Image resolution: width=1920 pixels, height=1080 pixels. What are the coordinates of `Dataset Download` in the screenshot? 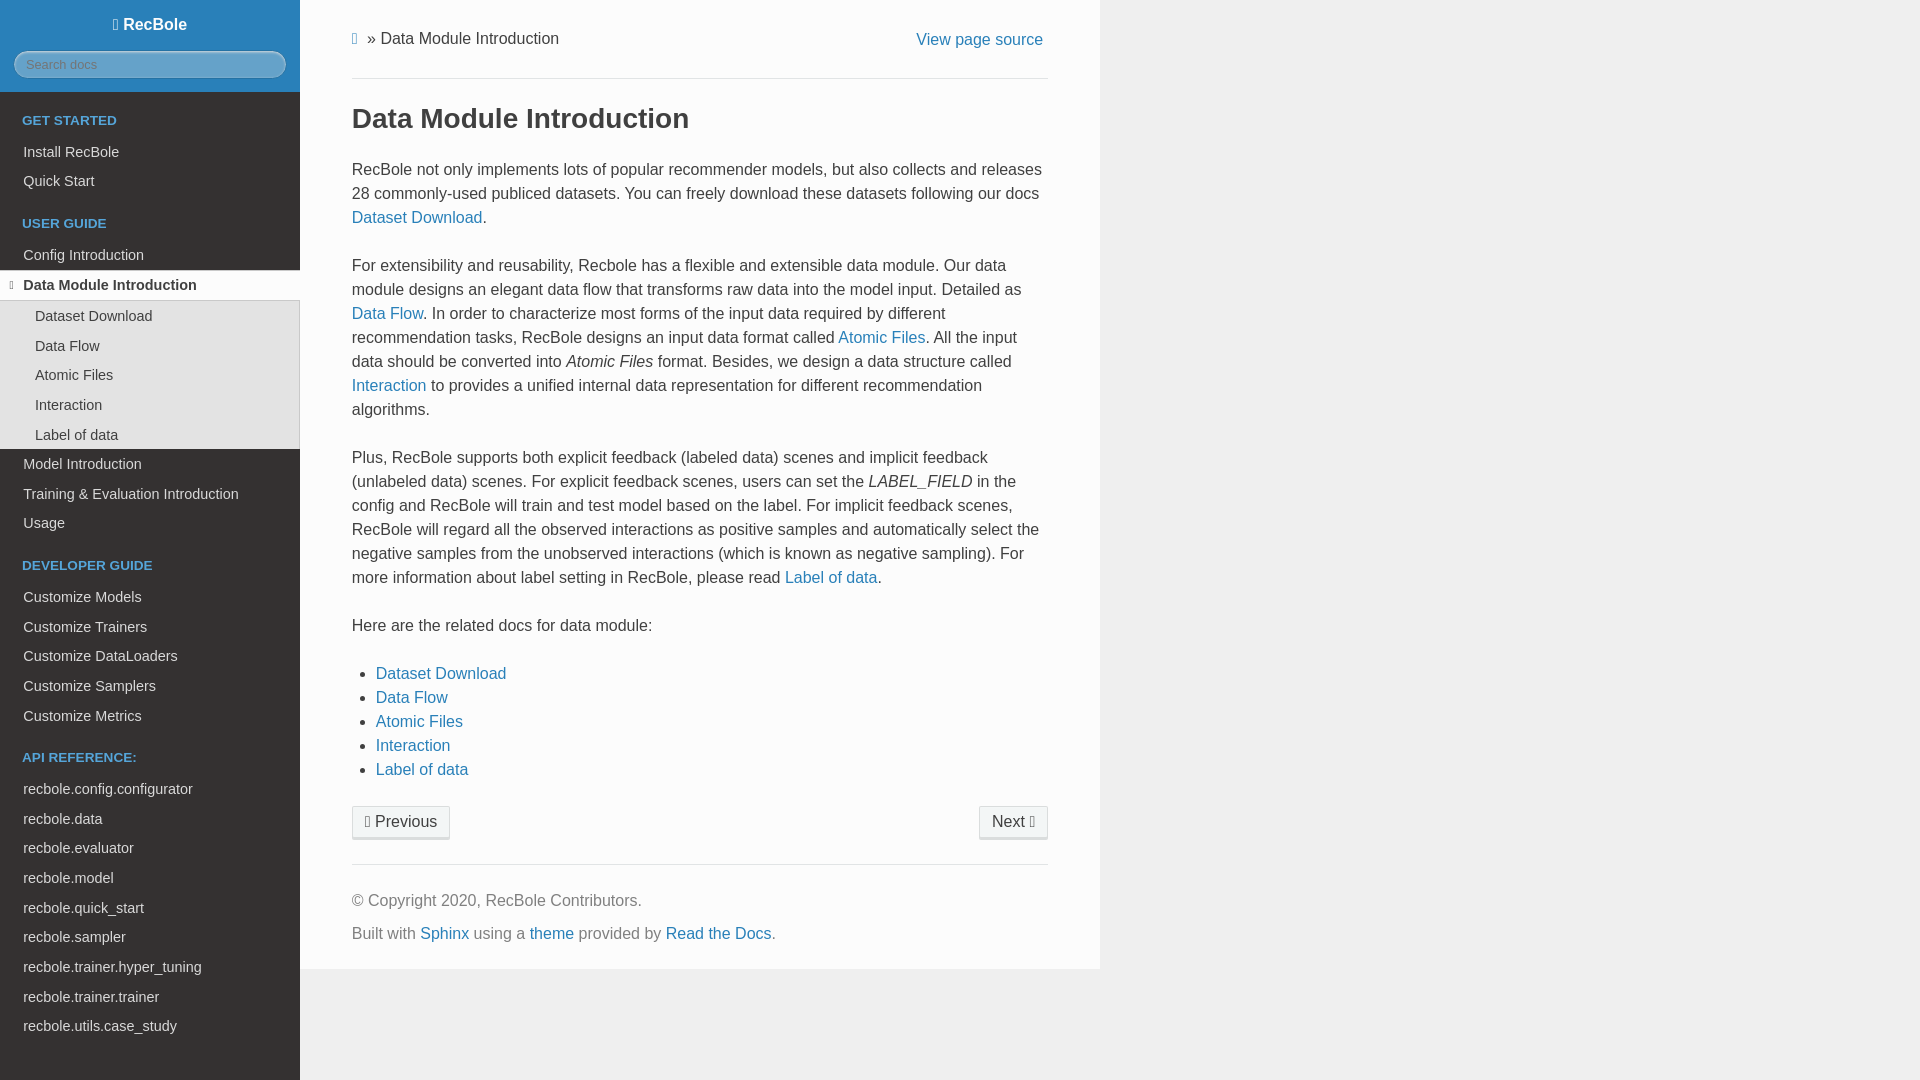 It's located at (417, 217).